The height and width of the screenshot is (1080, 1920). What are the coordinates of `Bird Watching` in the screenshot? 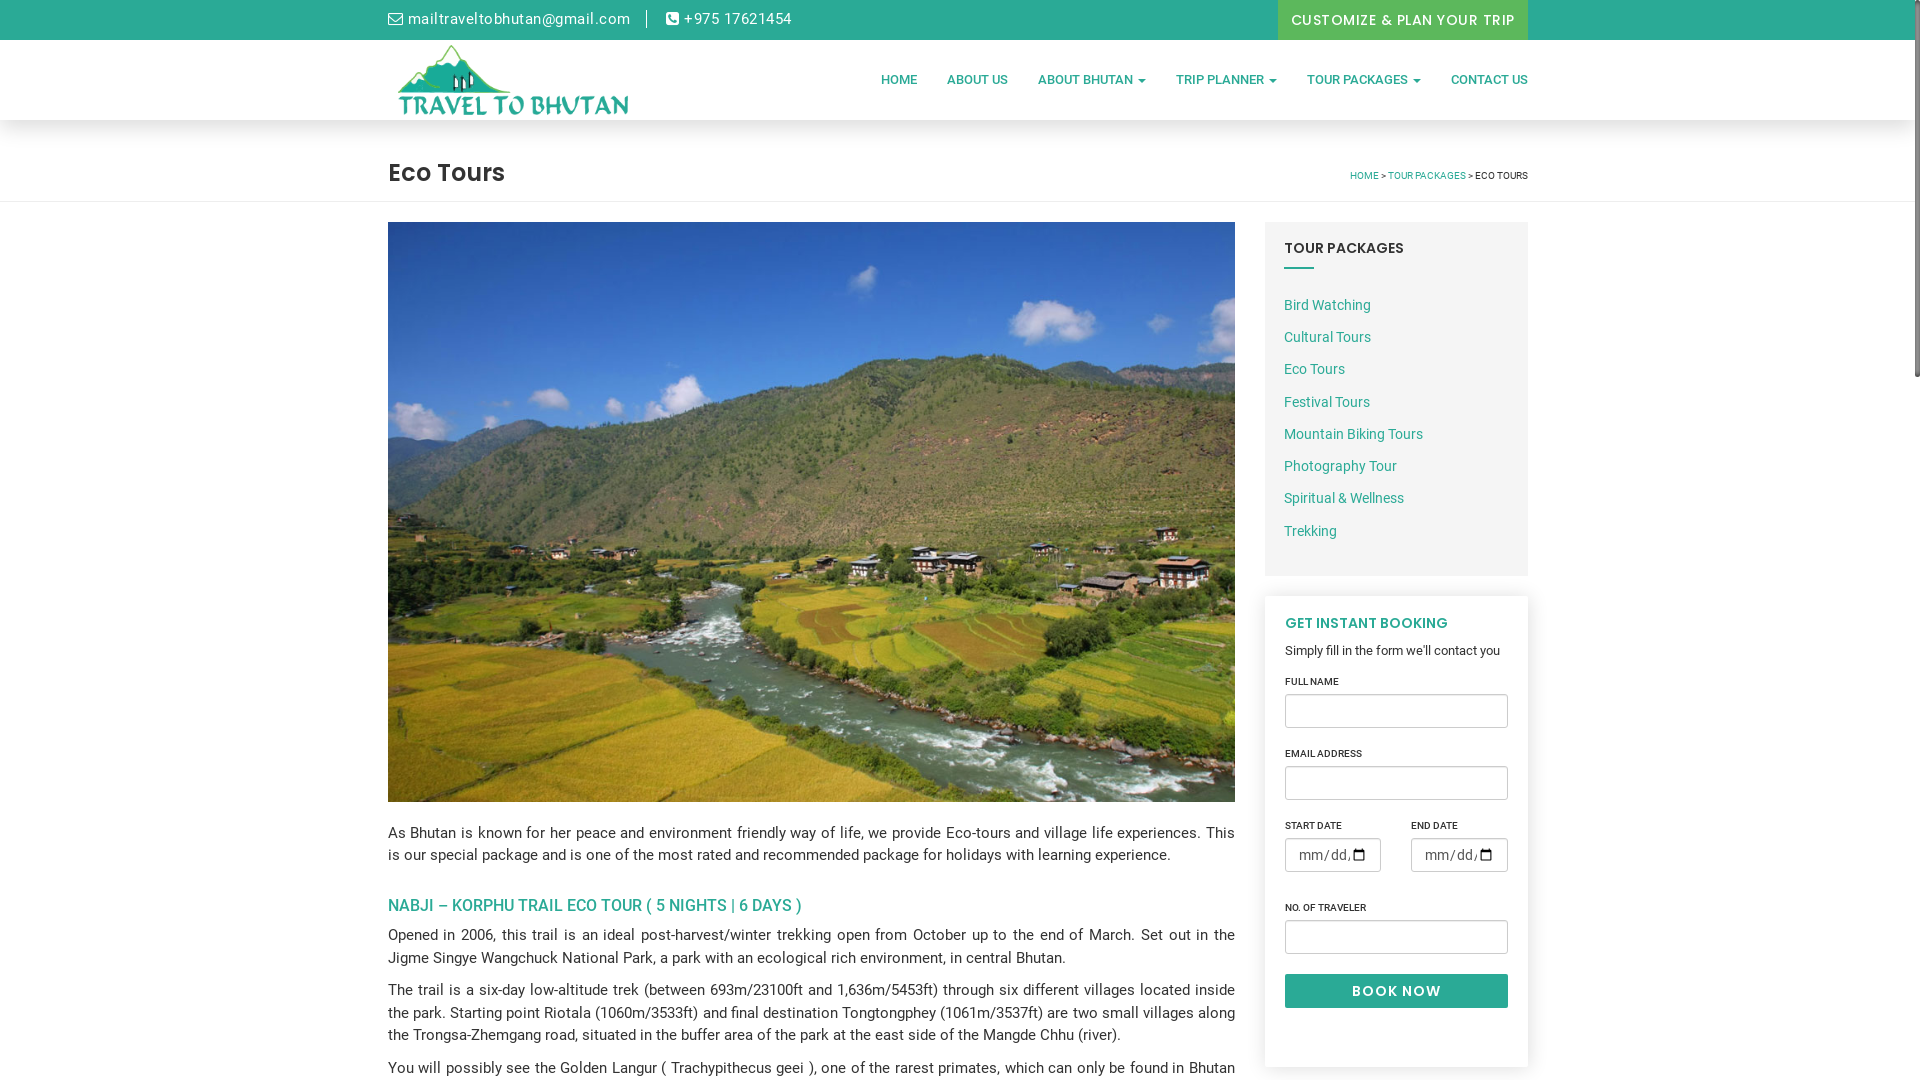 It's located at (1328, 305).